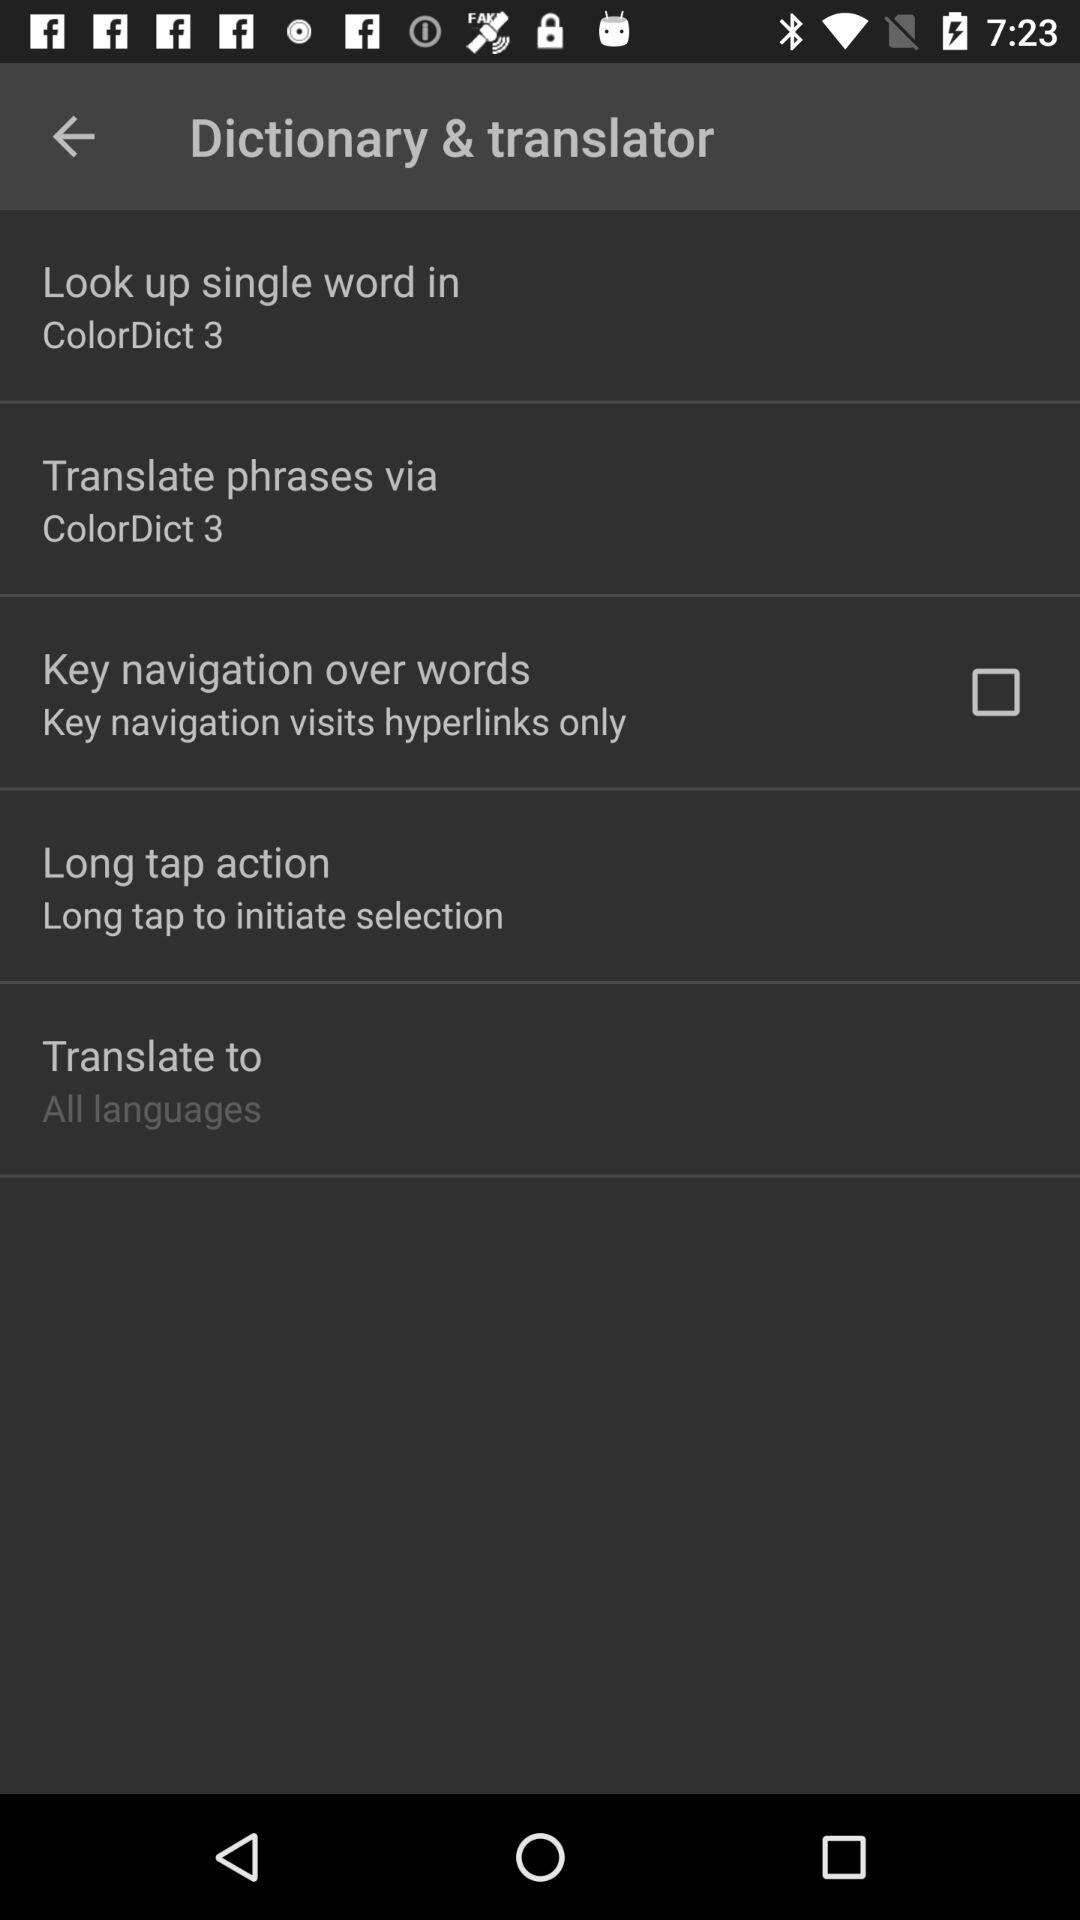 Image resolution: width=1080 pixels, height=1920 pixels. What do you see at coordinates (996, 692) in the screenshot?
I see `open the icon on the right` at bounding box center [996, 692].